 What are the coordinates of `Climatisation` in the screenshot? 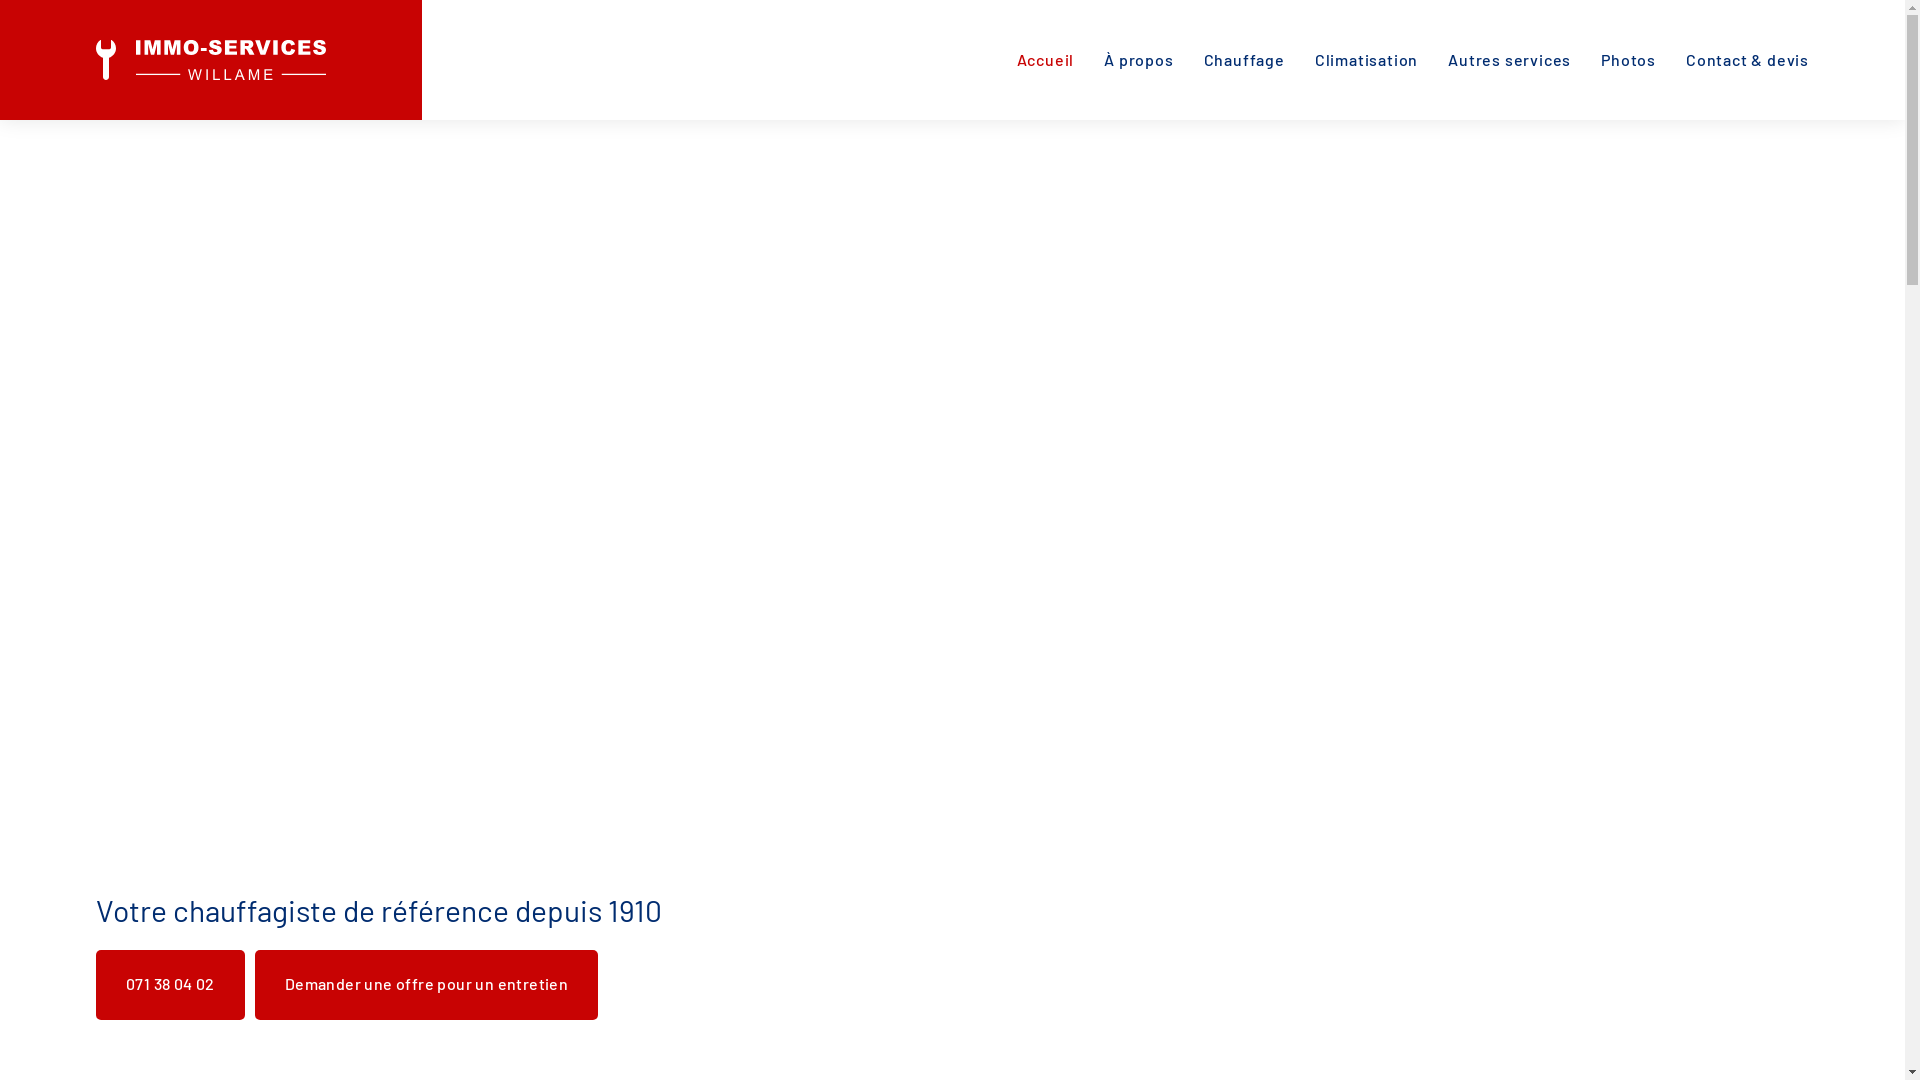 It's located at (1366, 60).